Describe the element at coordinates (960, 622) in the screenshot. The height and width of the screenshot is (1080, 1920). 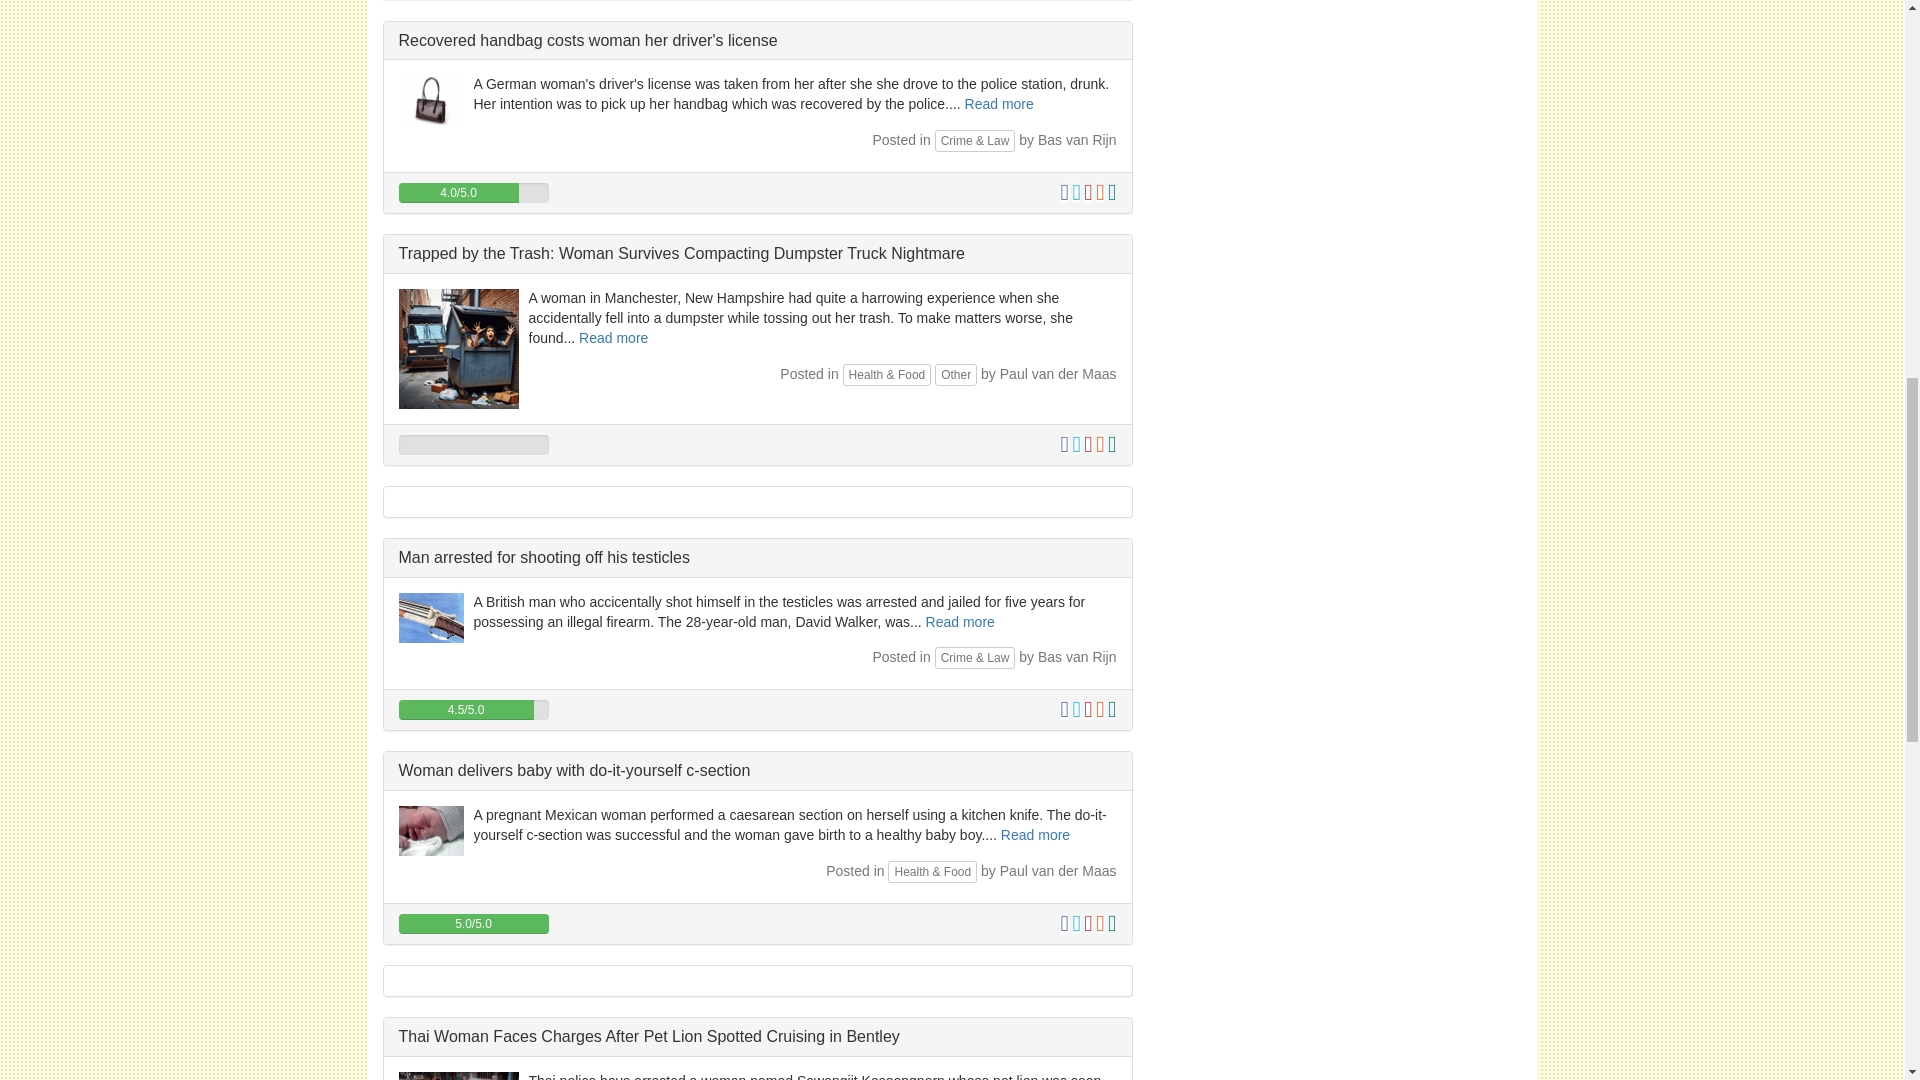
I see `Read more` at that location.